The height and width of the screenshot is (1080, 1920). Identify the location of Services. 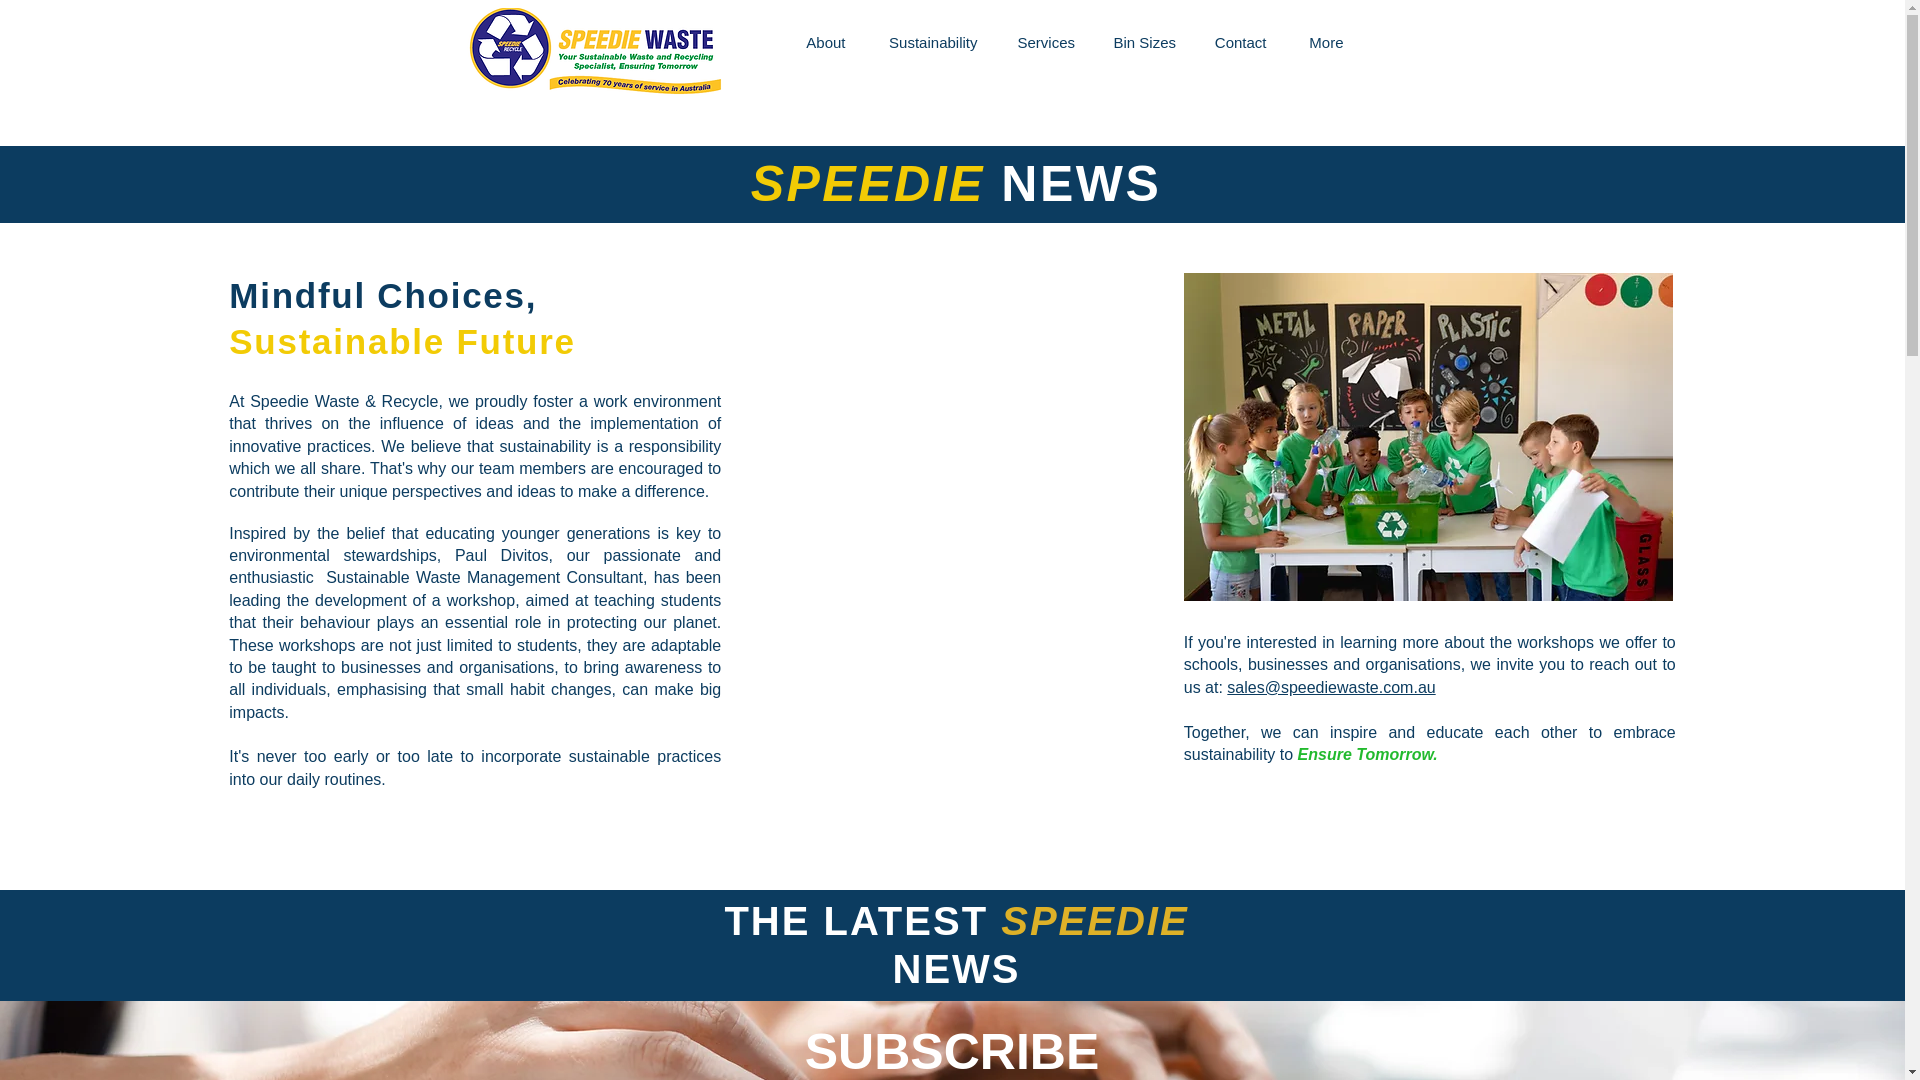
(1046, 42).